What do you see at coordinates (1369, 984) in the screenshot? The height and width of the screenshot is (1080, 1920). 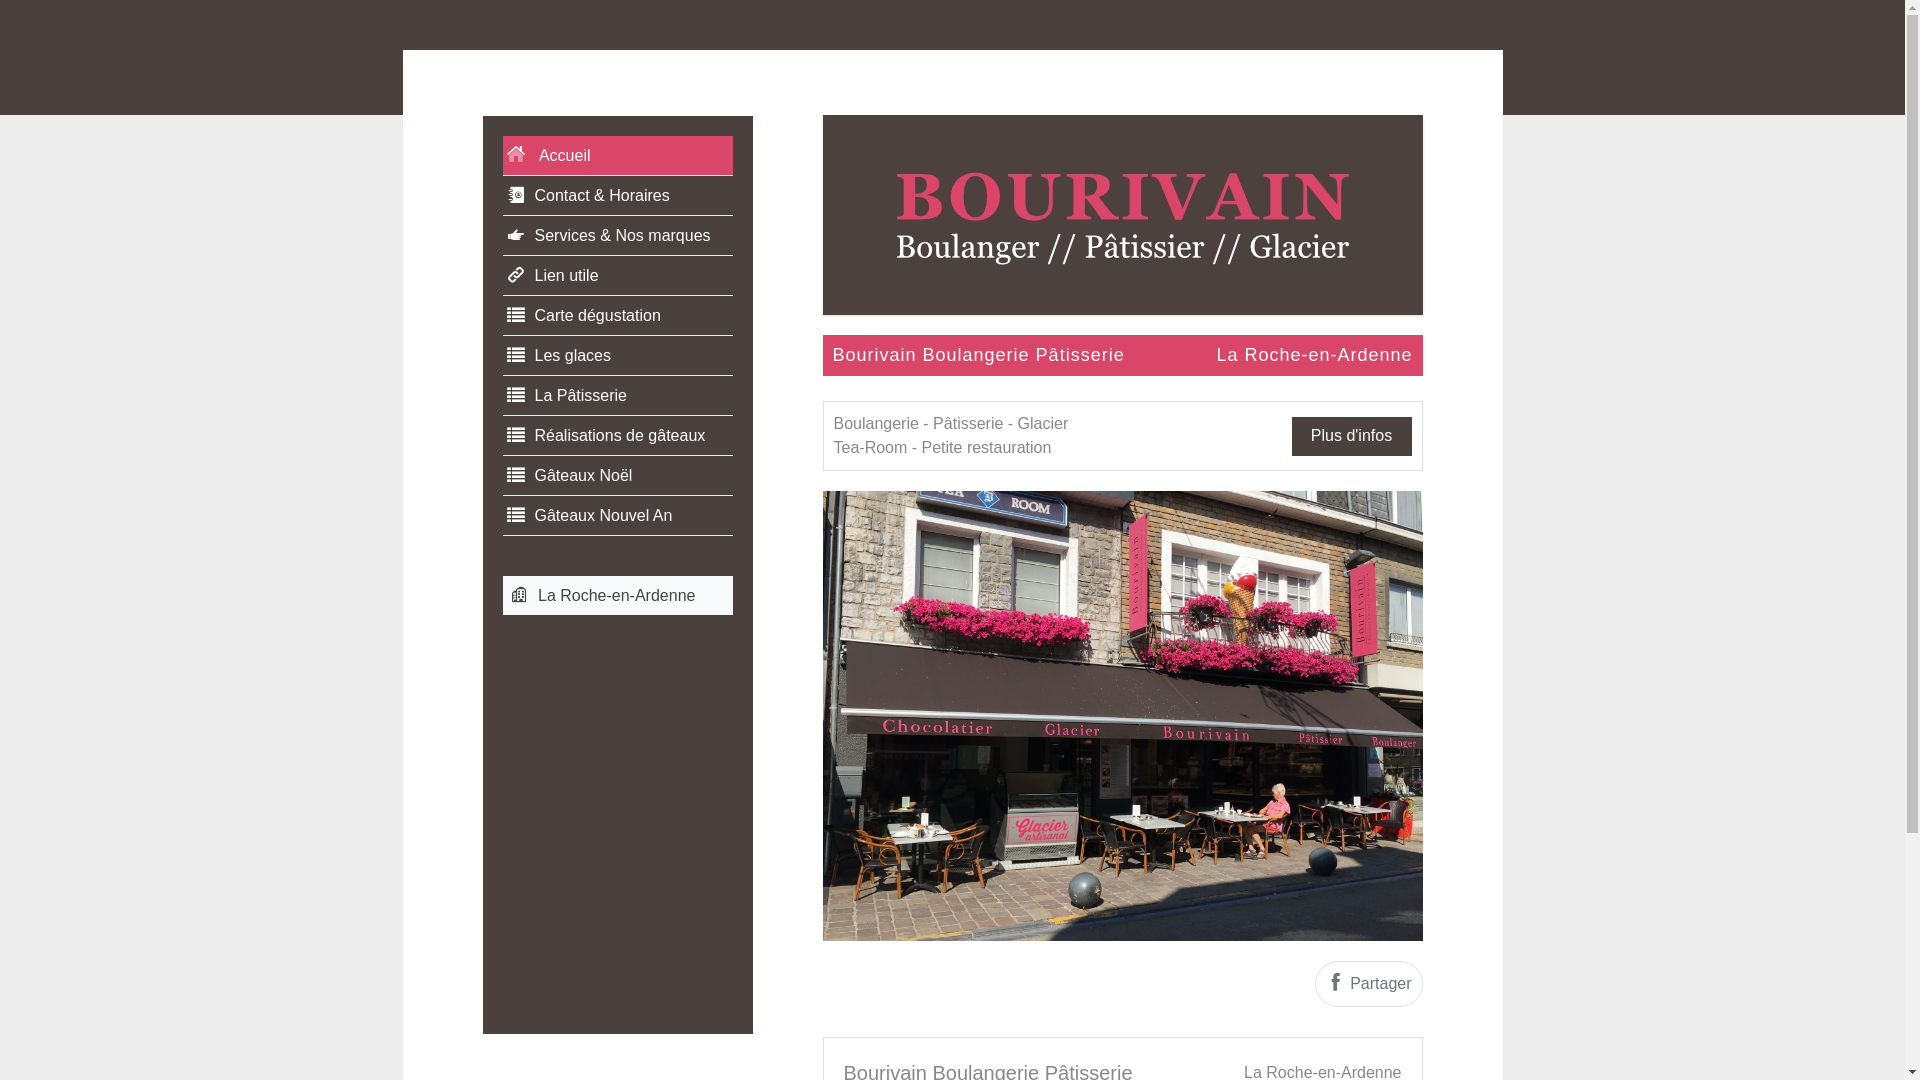 I see `Partager` at bounding box center [1369, 984].